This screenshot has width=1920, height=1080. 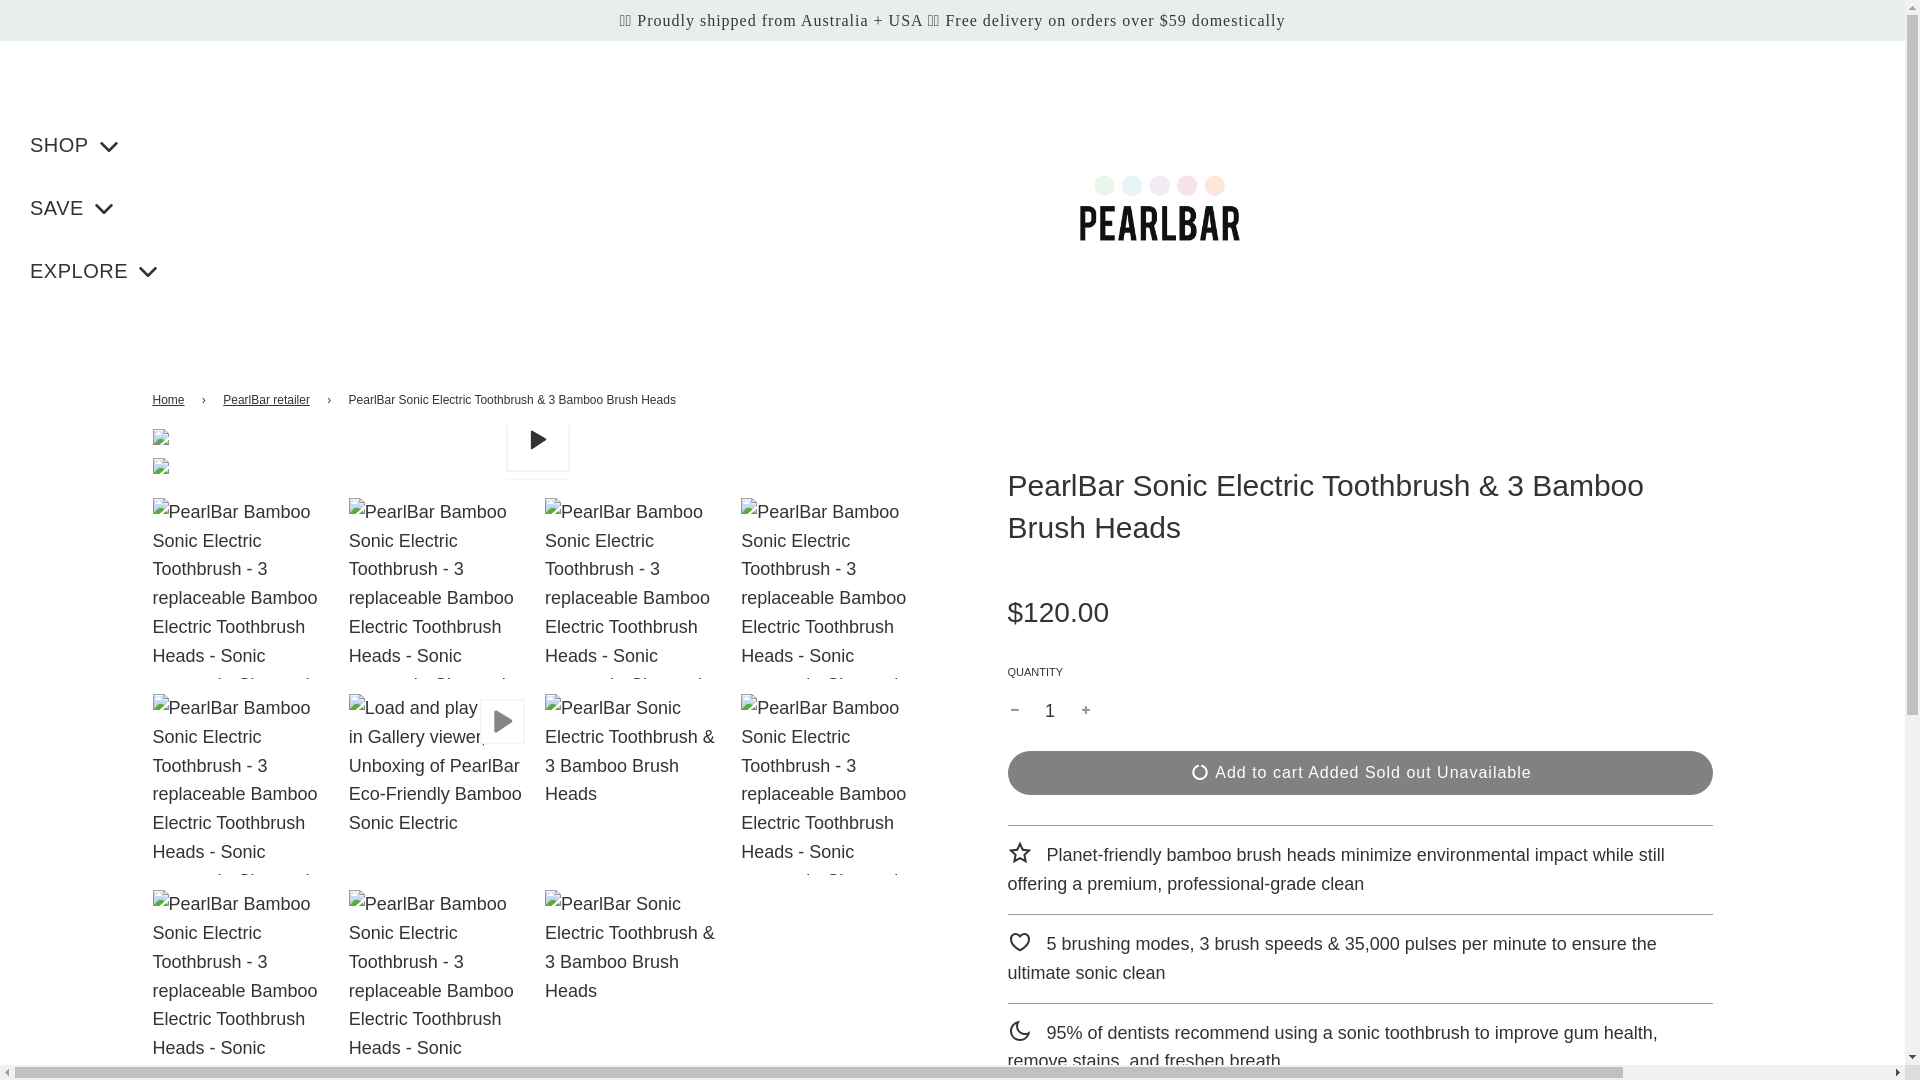 I want to click on 1, so click(x=1050, y=712).